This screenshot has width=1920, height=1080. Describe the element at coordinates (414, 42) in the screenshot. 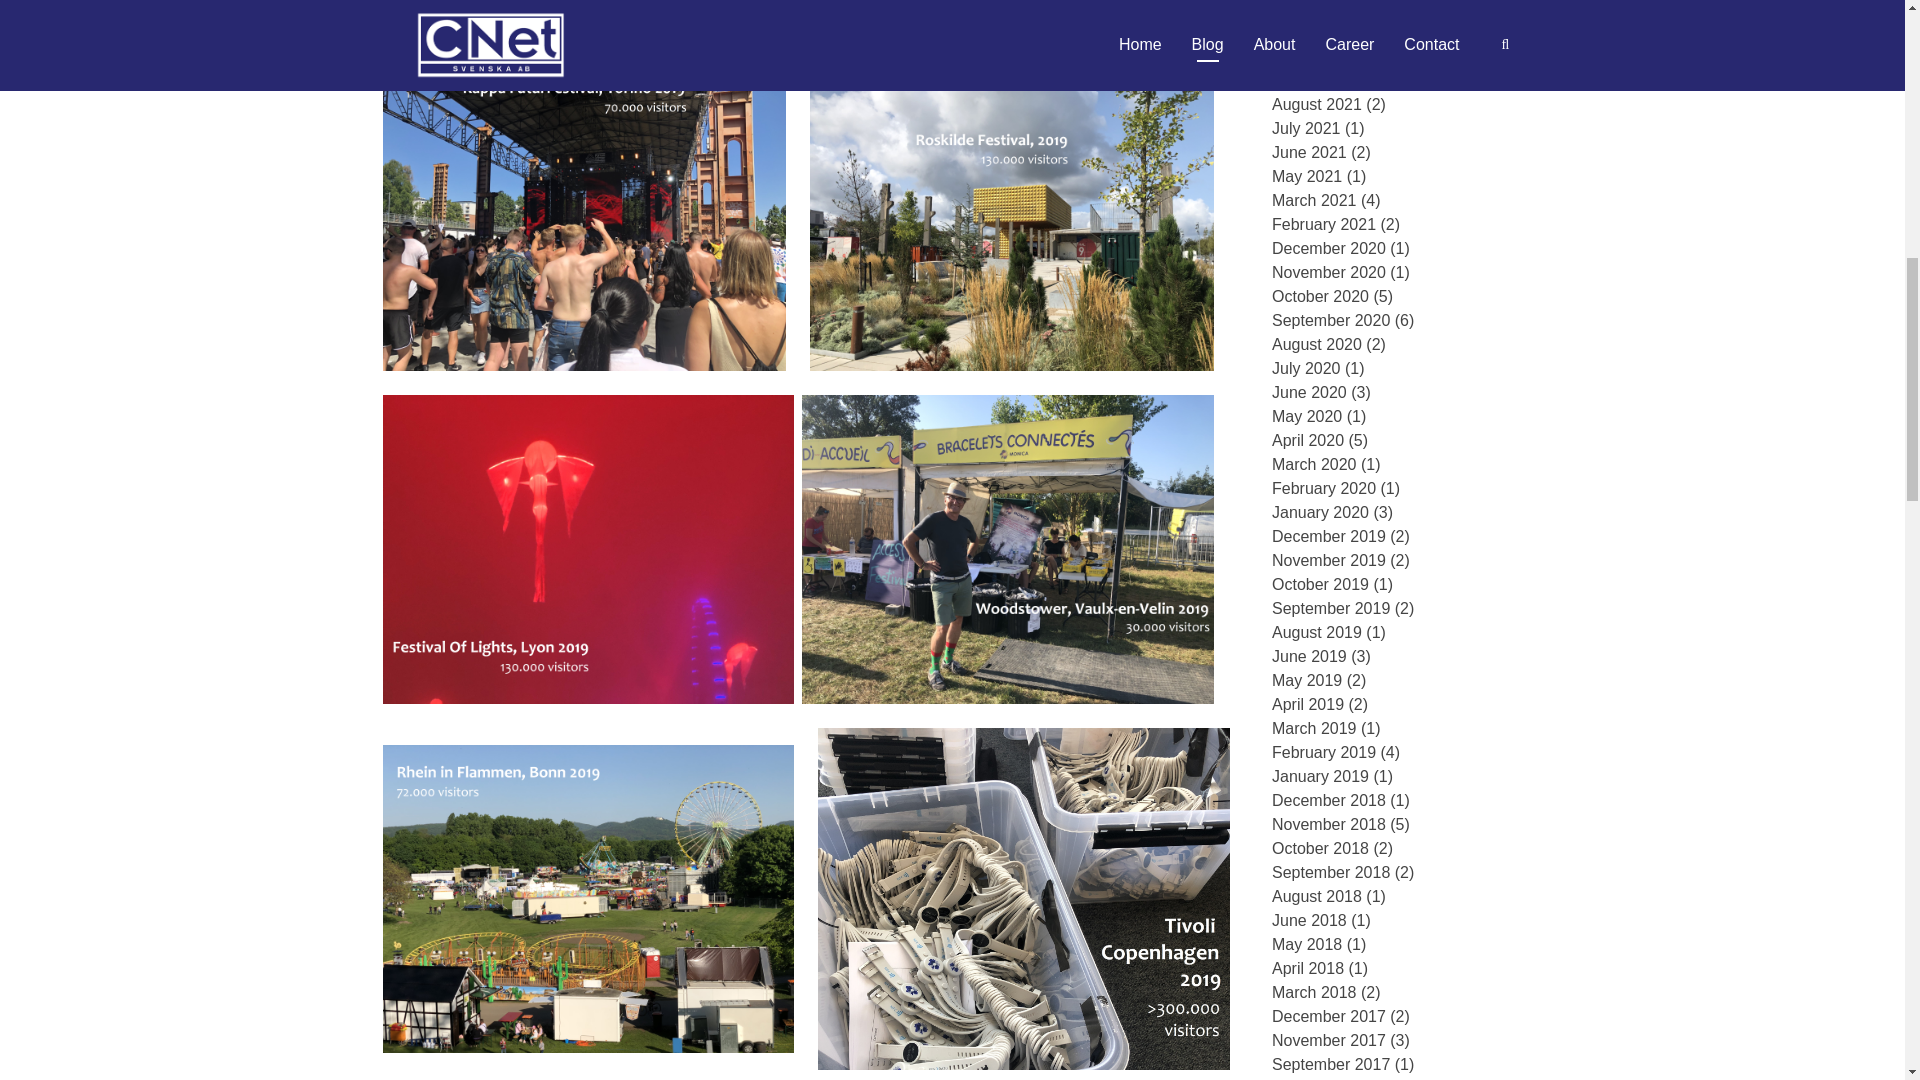

I see `MONICA` at that location.